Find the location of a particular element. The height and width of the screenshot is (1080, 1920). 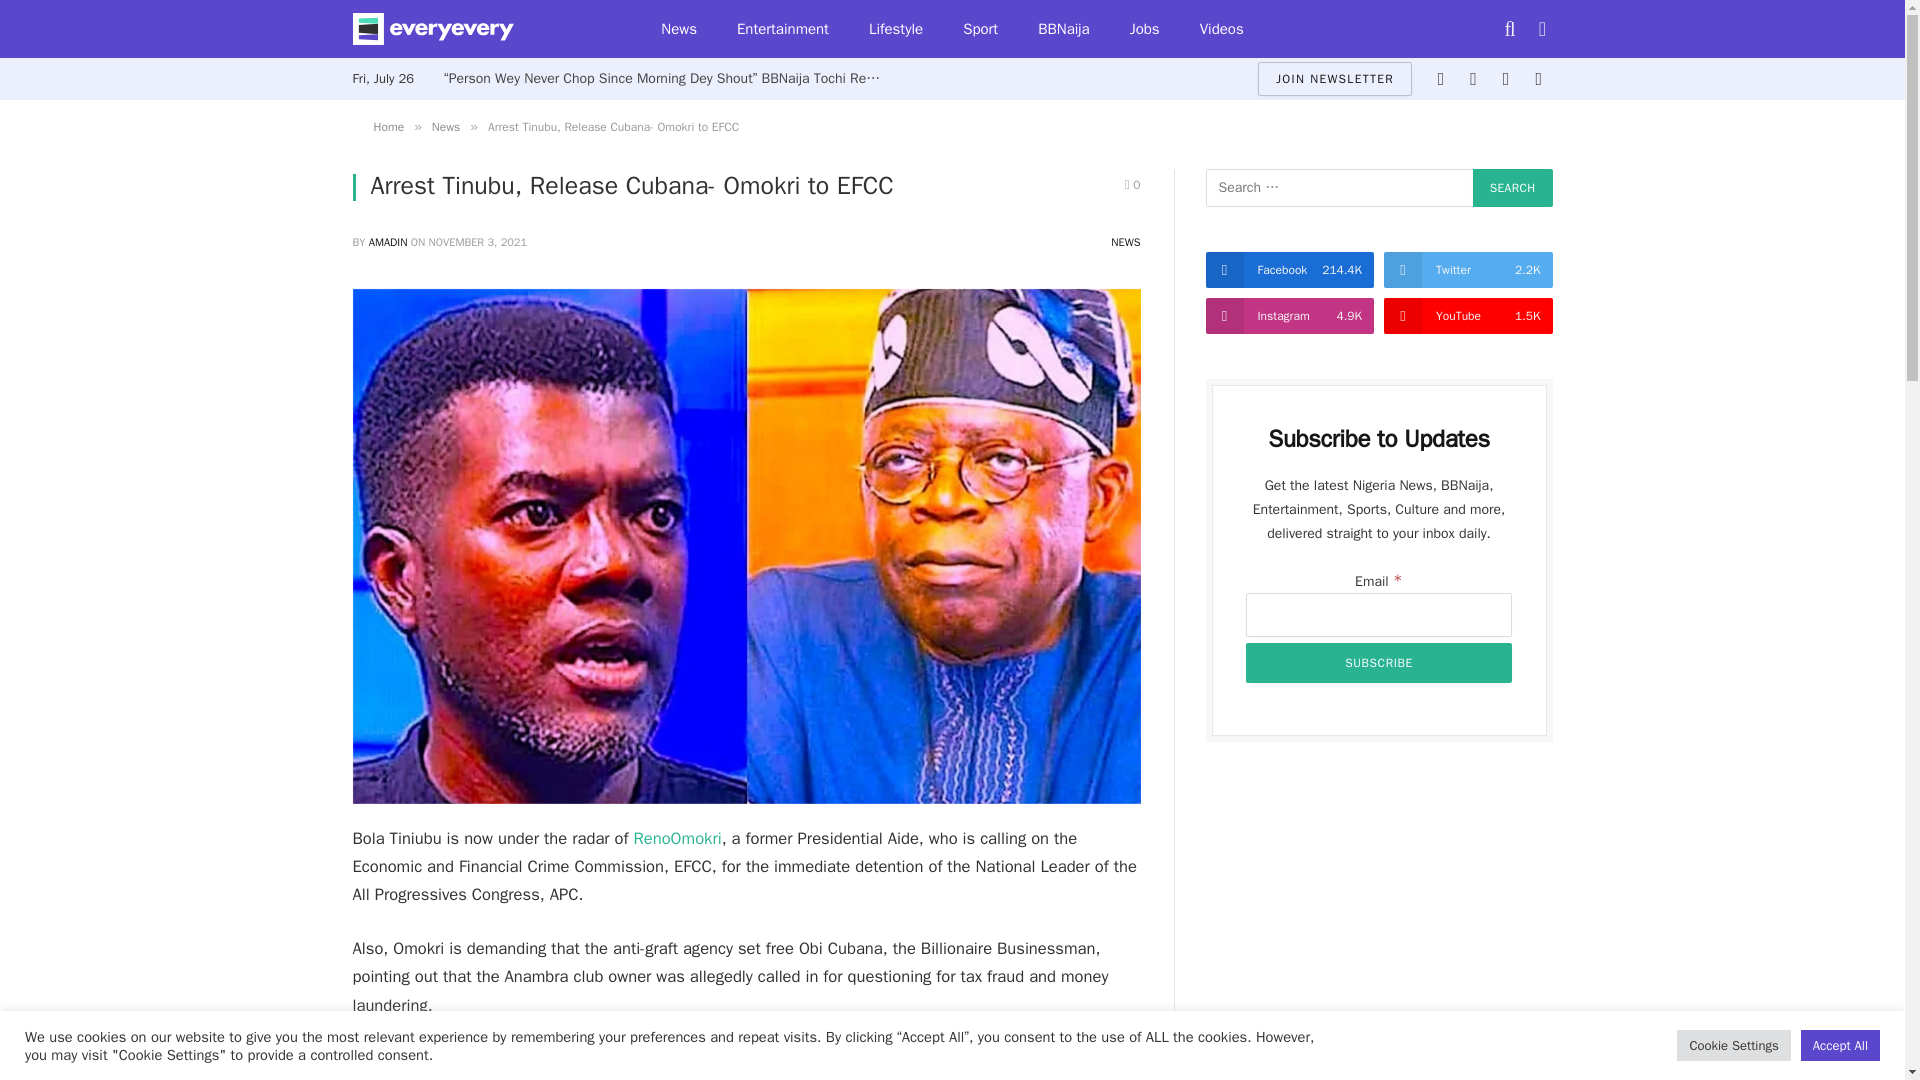

YouTube is located at coordinates (1538, 79).